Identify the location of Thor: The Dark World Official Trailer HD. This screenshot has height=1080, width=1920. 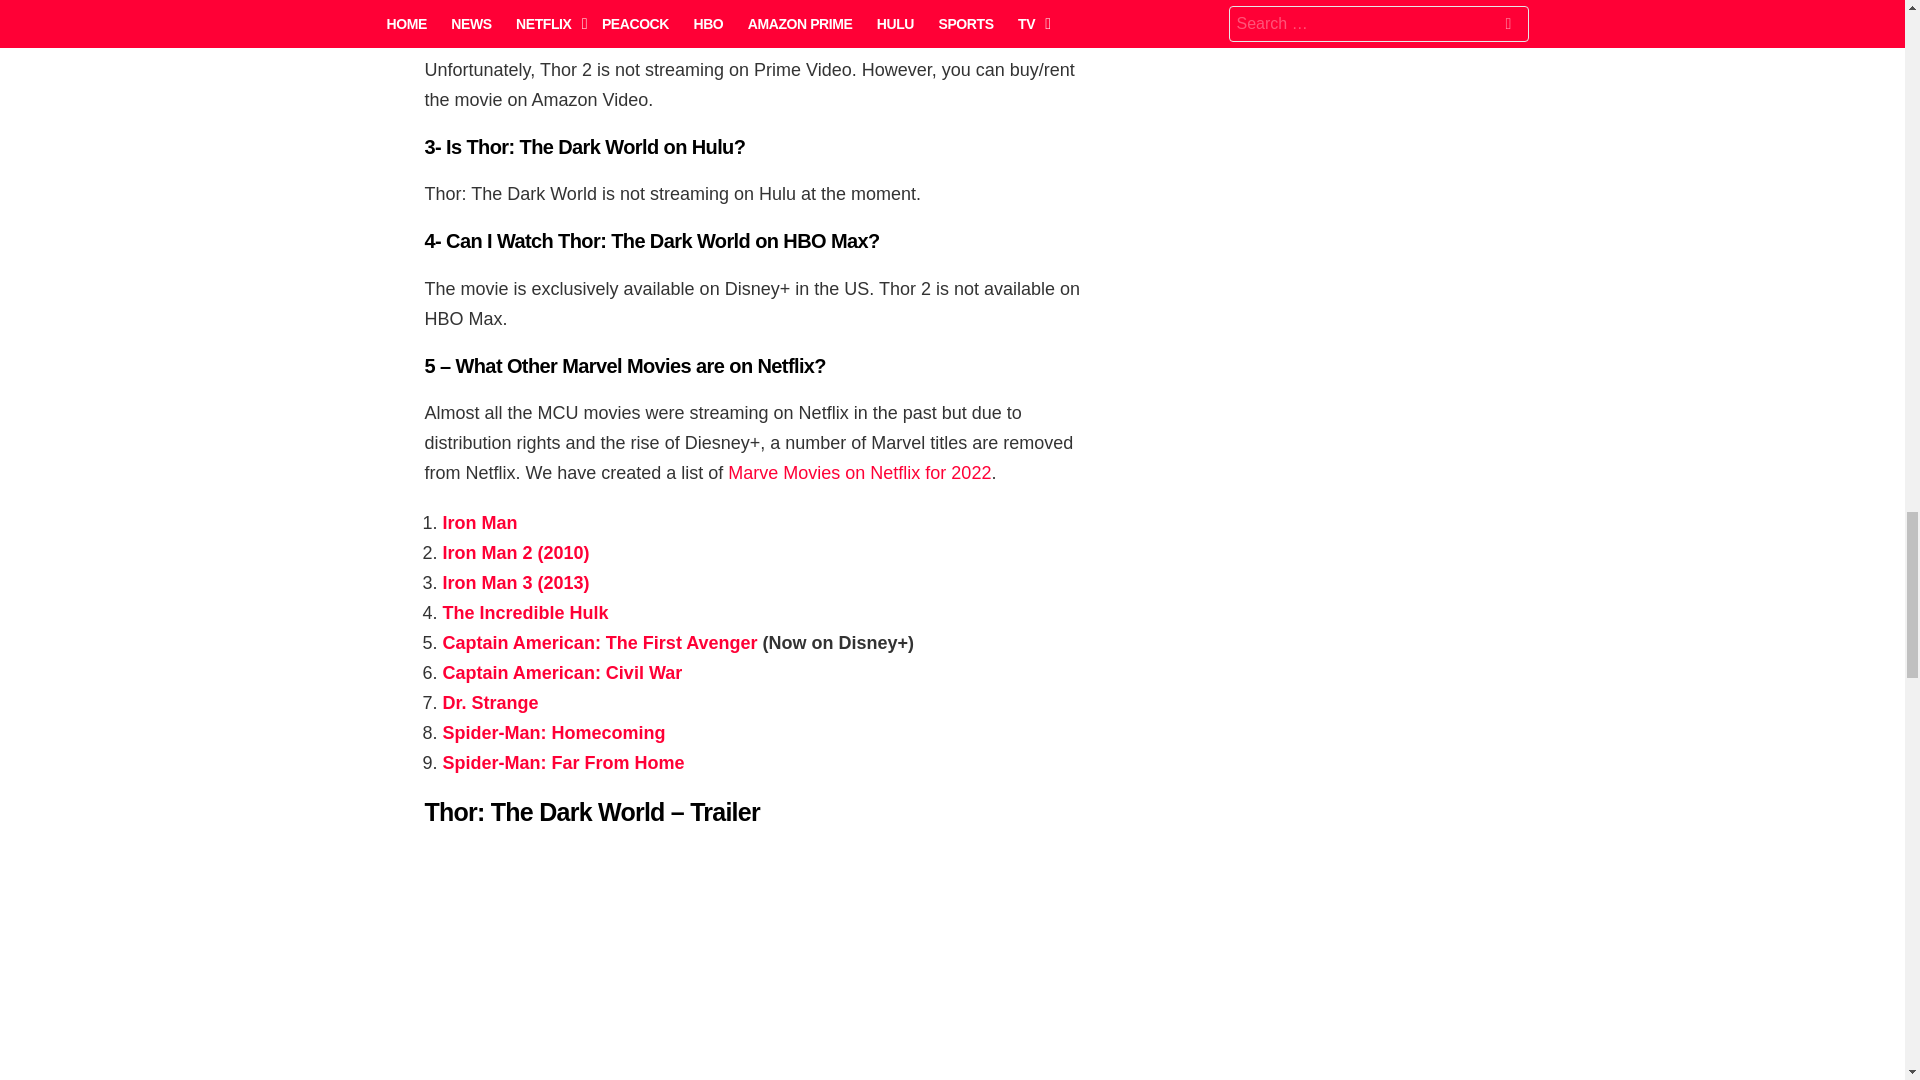
(755, 963).